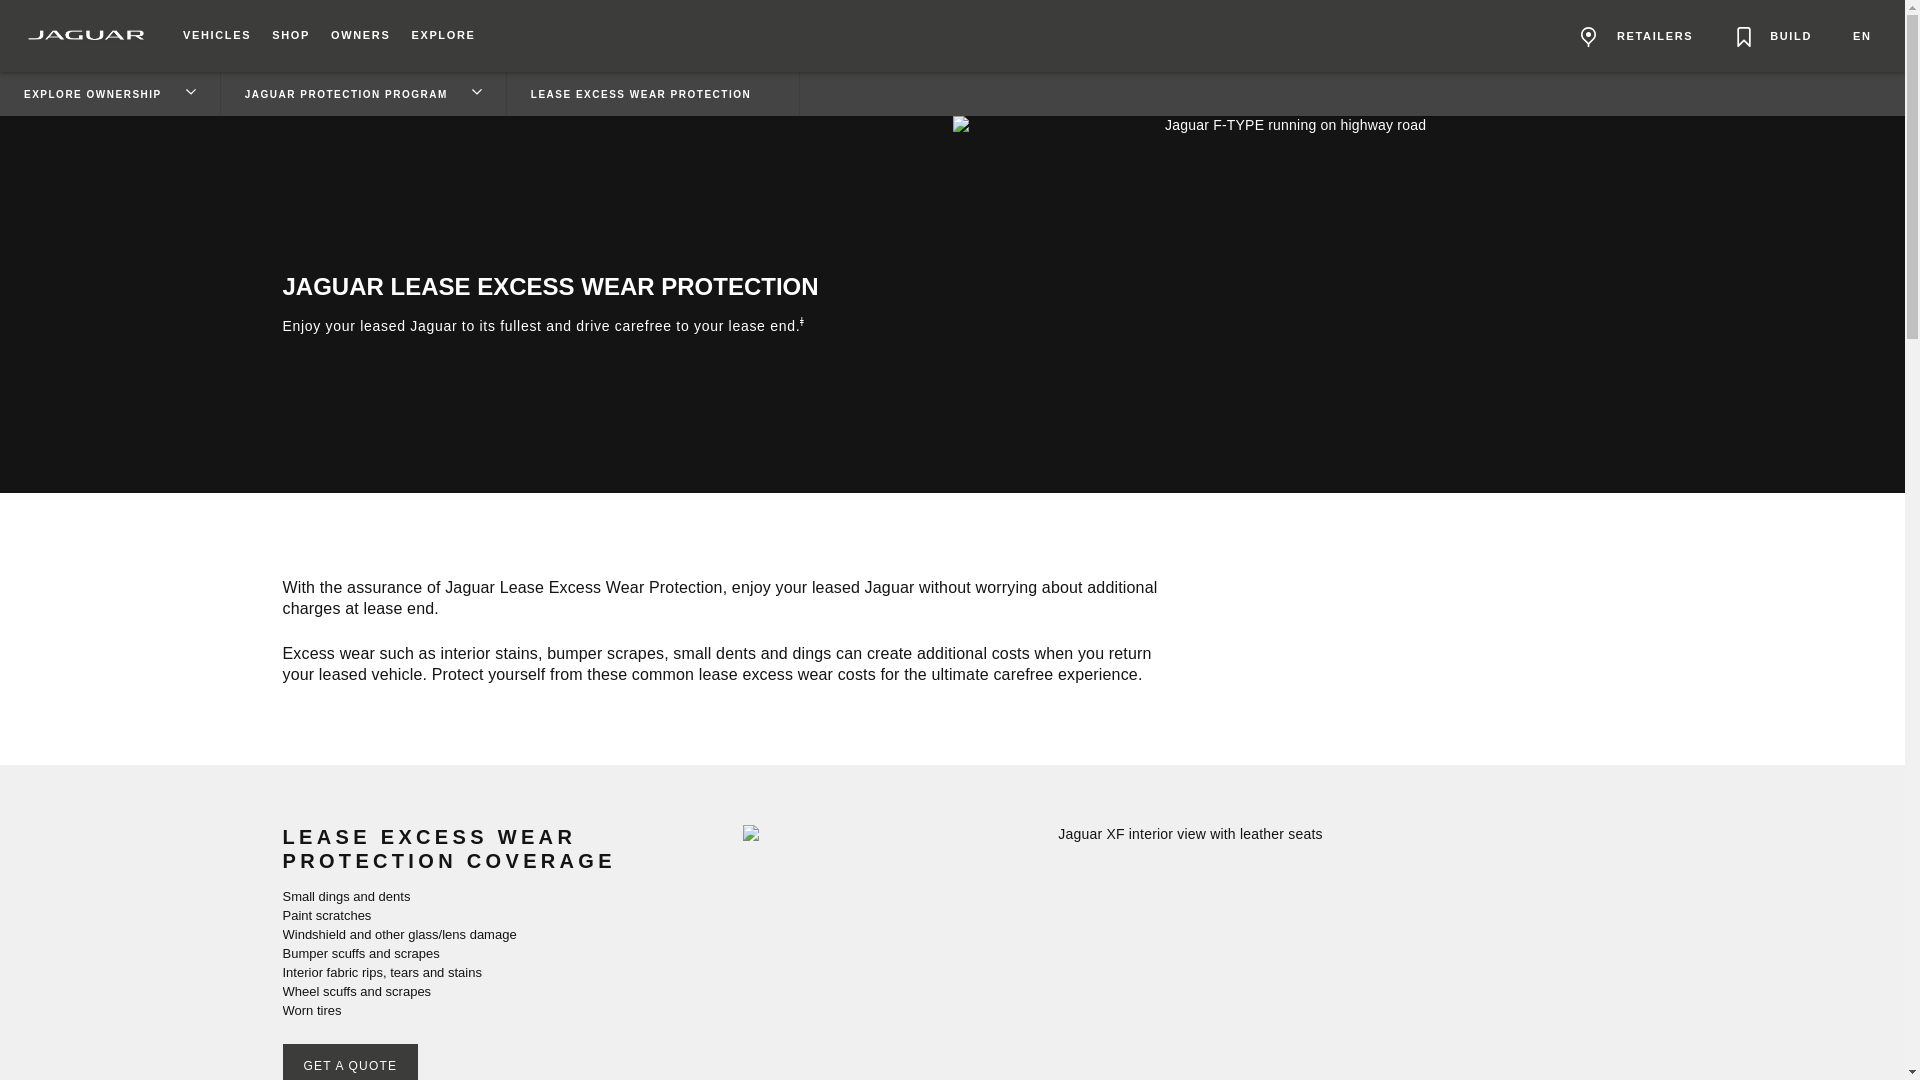  What do you see at coordinates (360, 36) in the screenshot?
I see `OWNERS` at bounding box center [360, 36].